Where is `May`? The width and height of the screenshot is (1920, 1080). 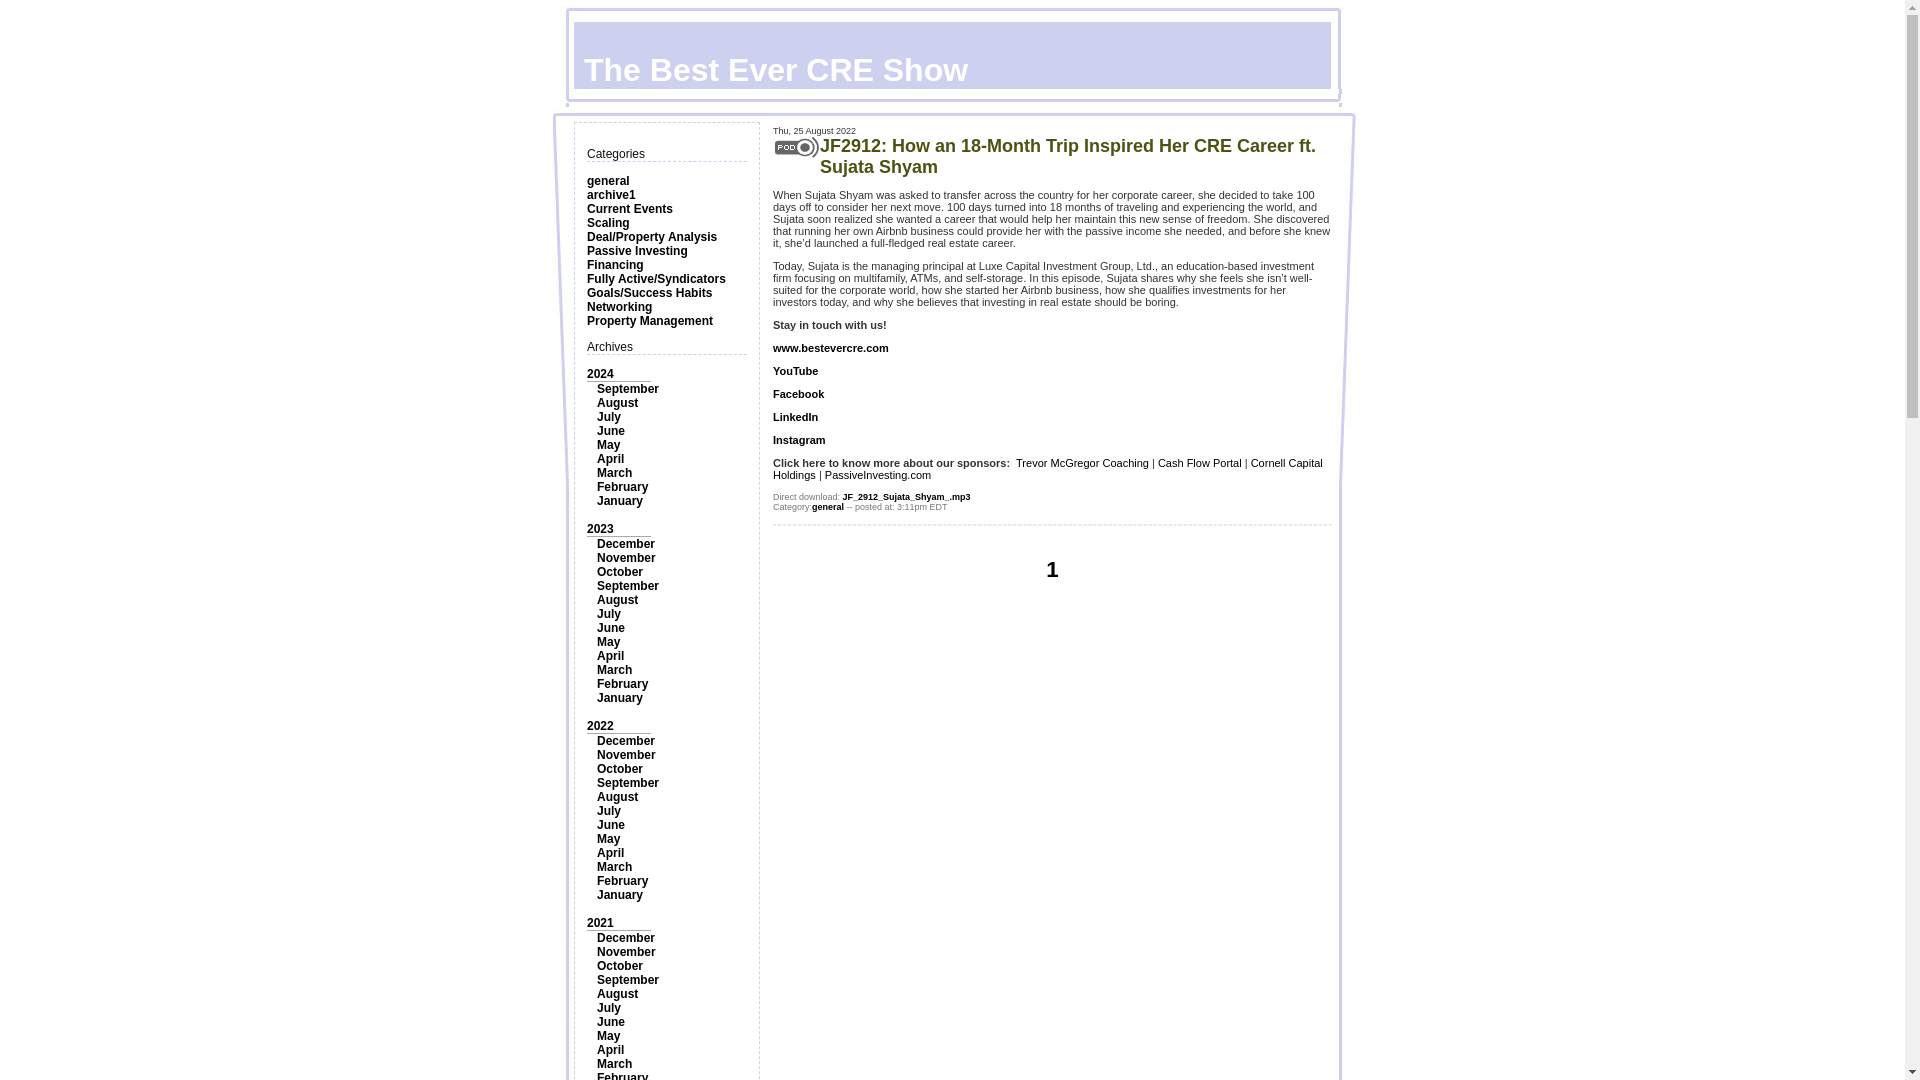 May is located at coordinates (608, 642).